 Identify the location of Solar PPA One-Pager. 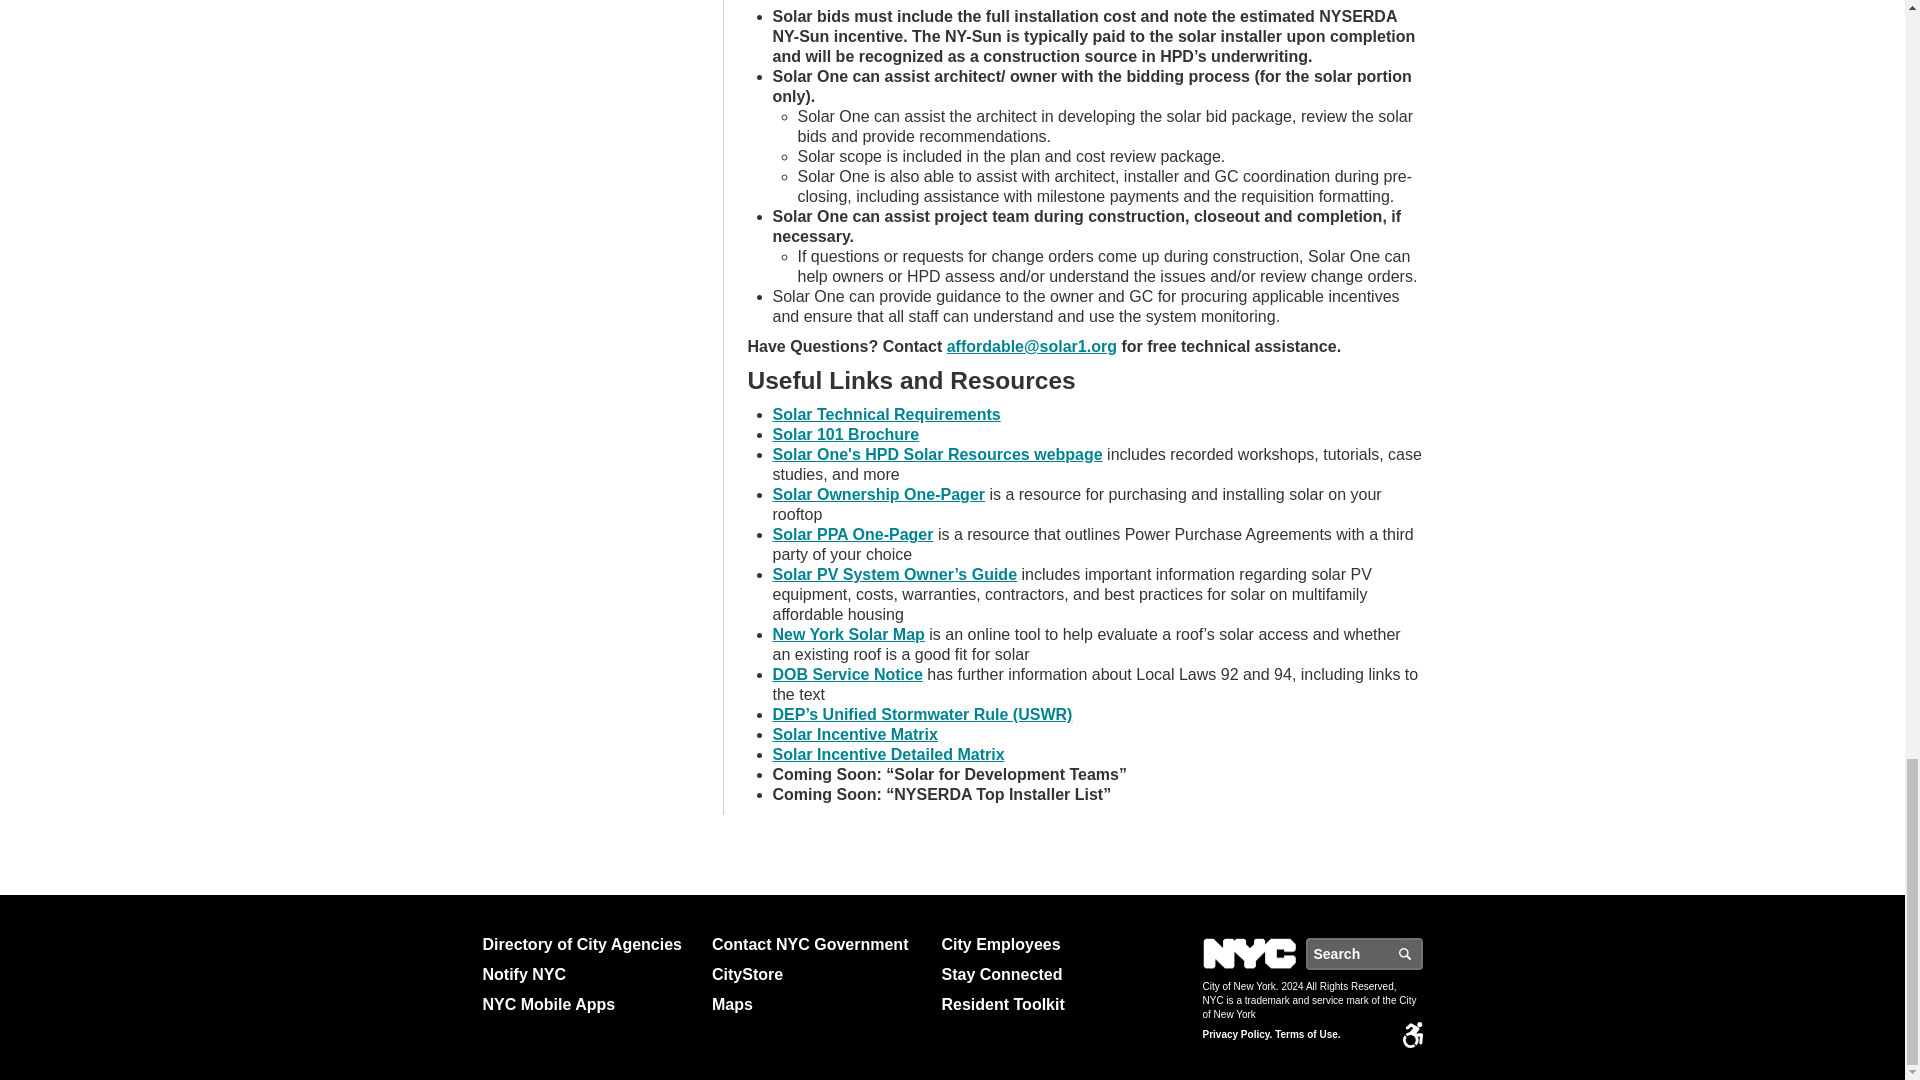
(852, 534).